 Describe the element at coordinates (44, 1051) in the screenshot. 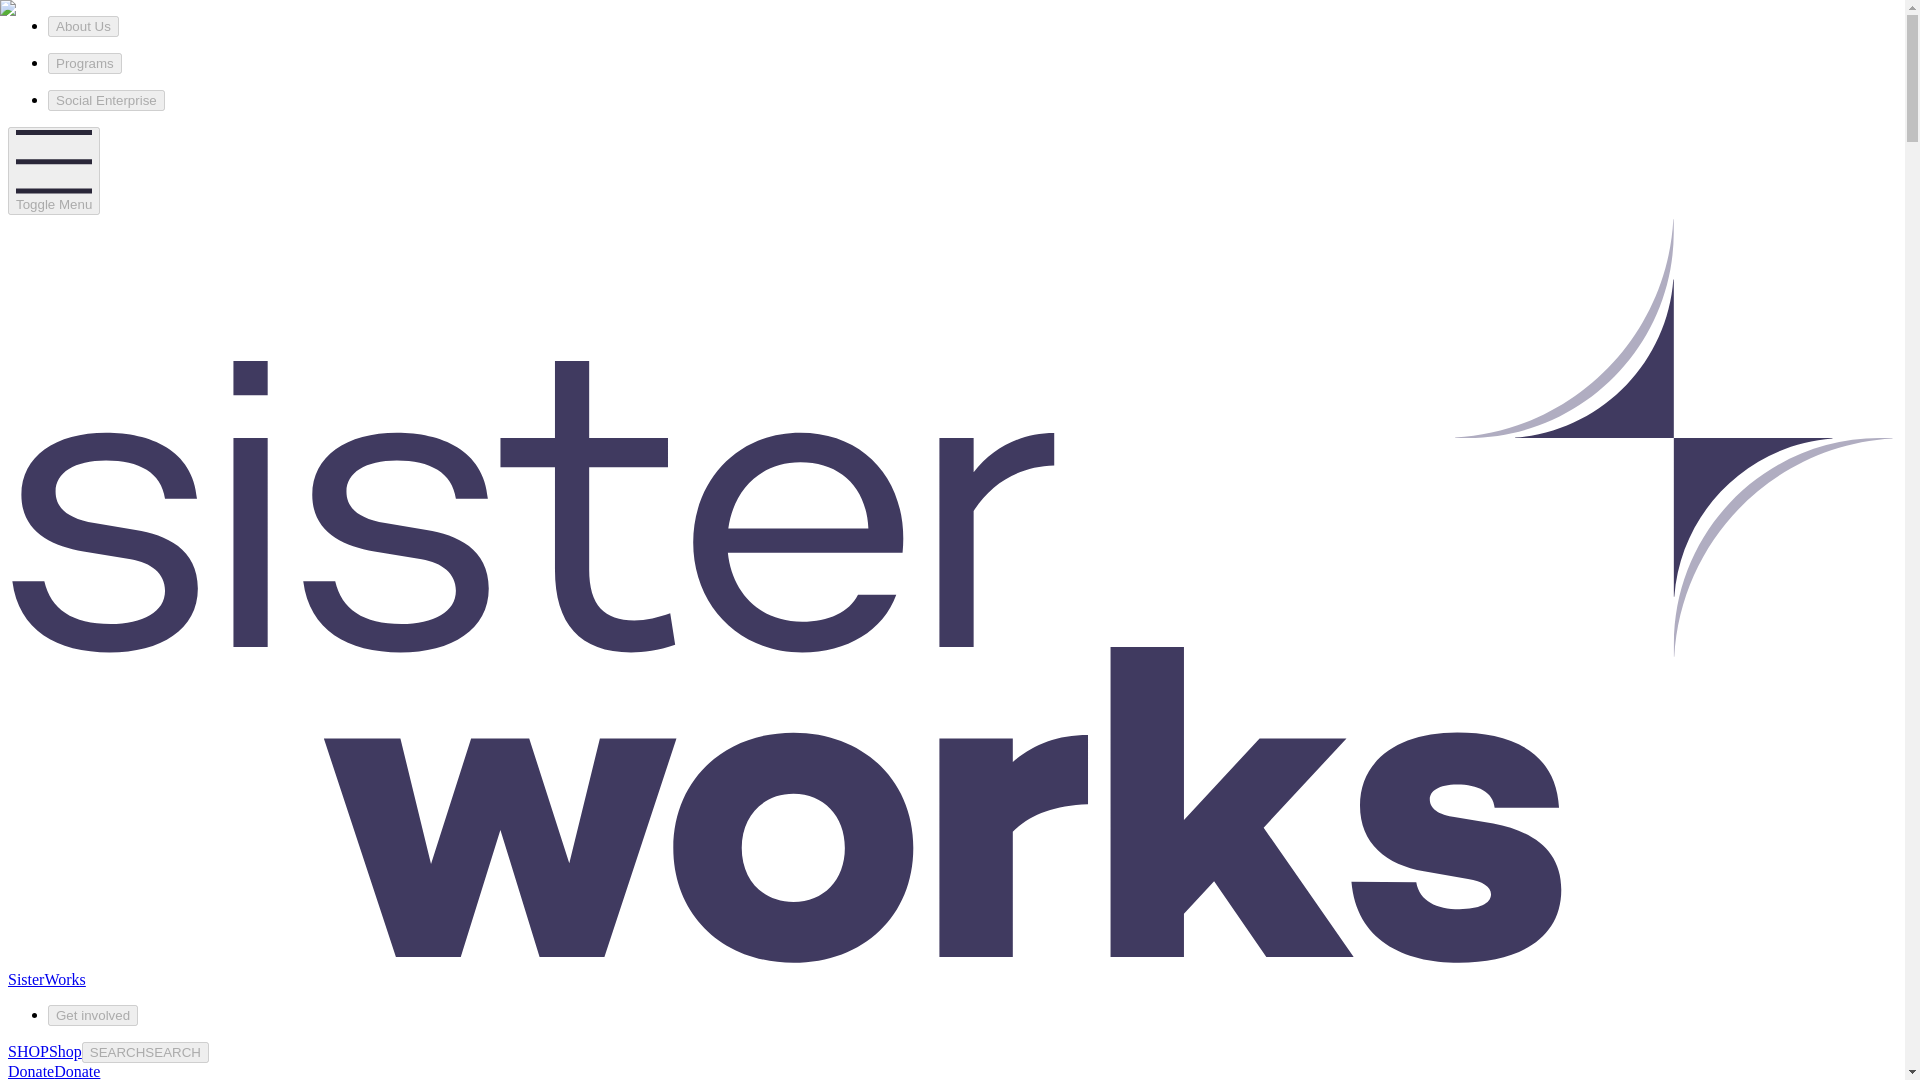

I see `SHOPShop` at that location.